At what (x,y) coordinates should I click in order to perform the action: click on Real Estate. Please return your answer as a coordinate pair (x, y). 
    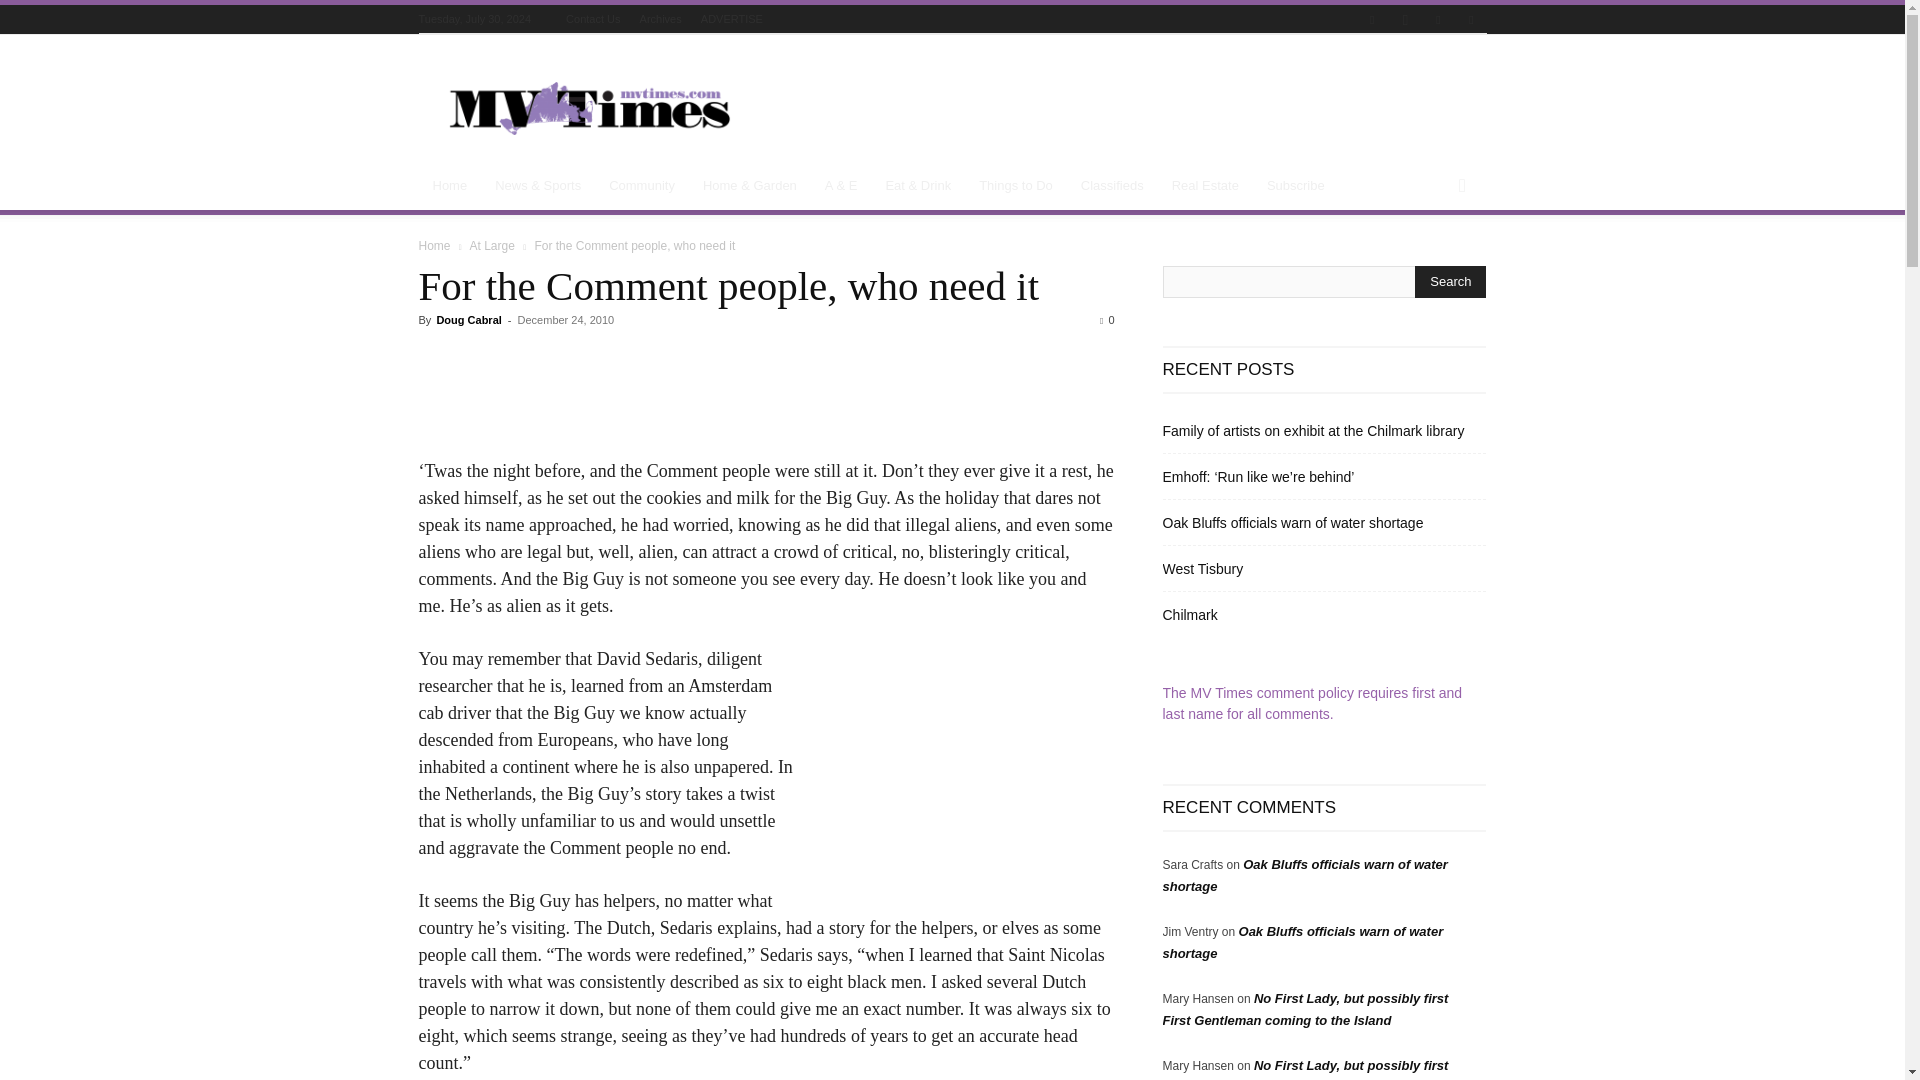
    Looking at the image, I should click on (1205, 186).